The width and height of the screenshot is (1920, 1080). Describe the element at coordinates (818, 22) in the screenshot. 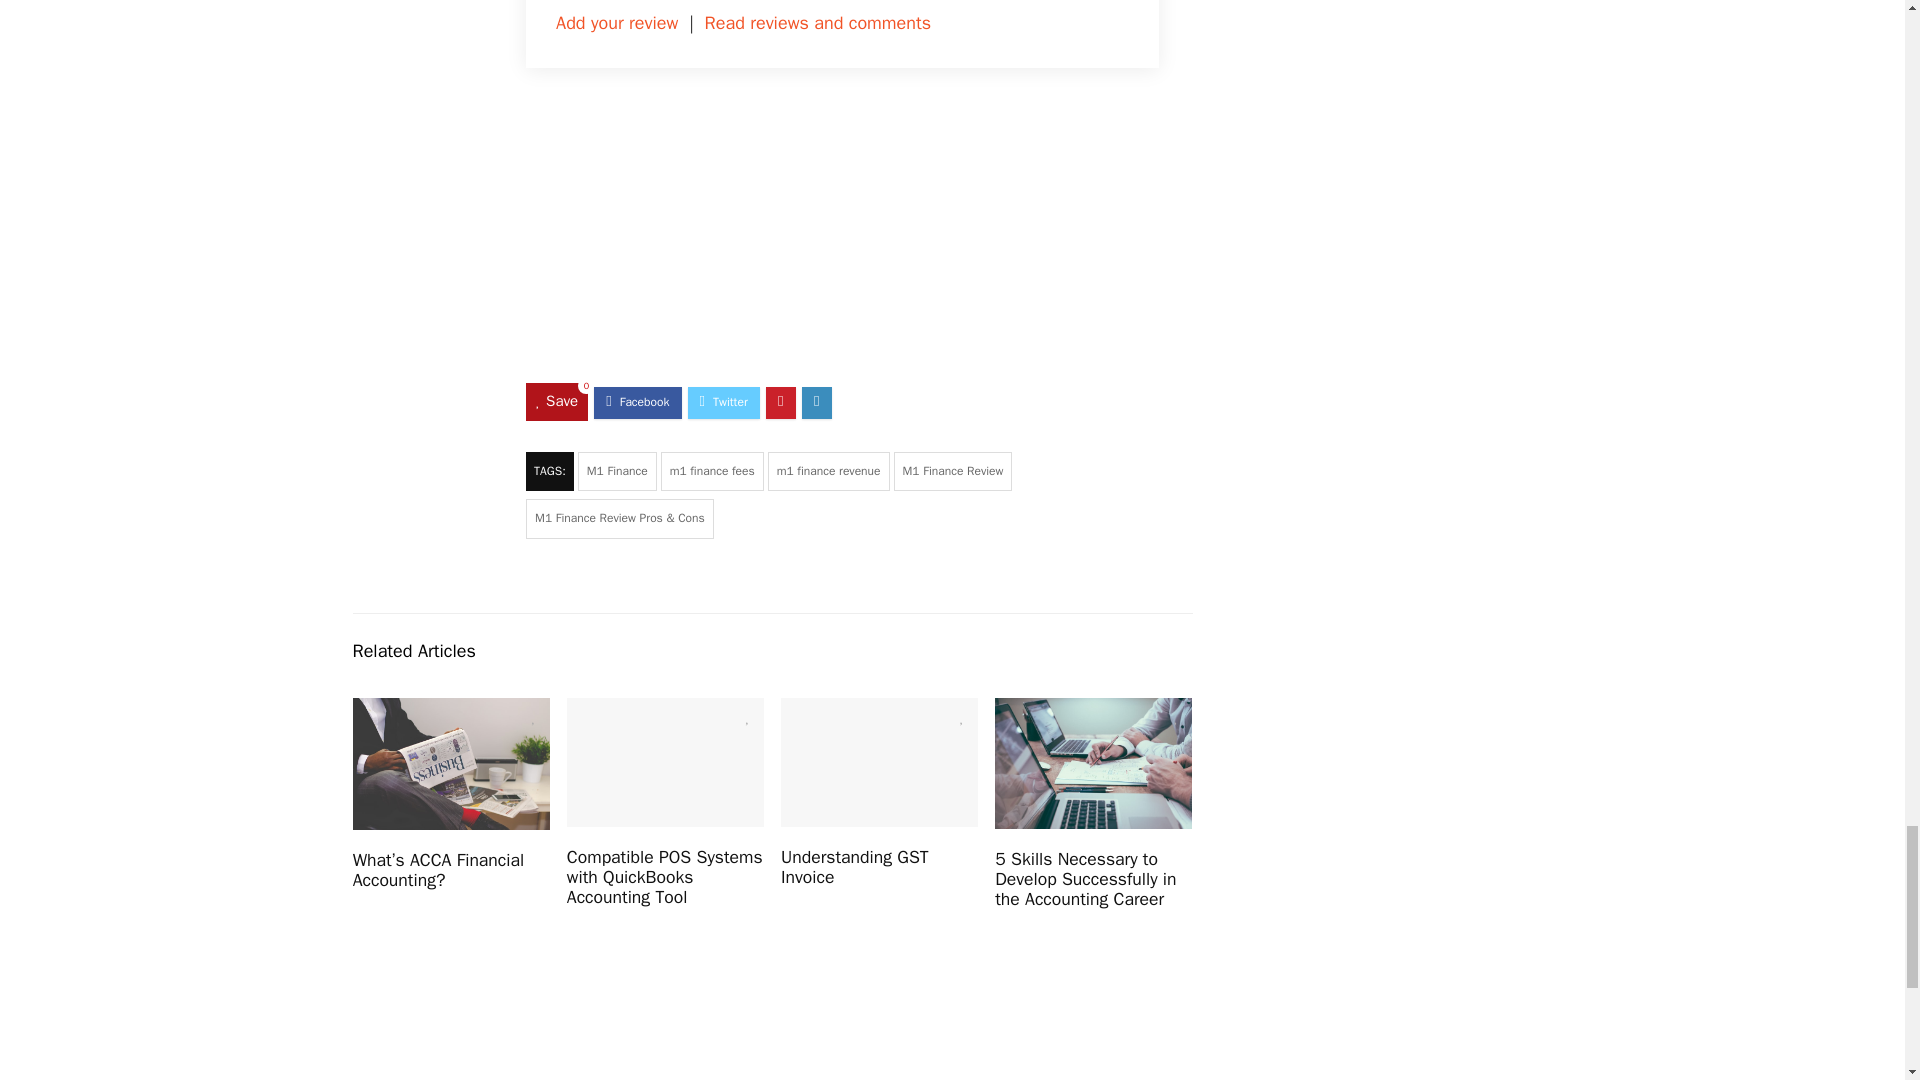

I see `Read reviews and comments` at that location.